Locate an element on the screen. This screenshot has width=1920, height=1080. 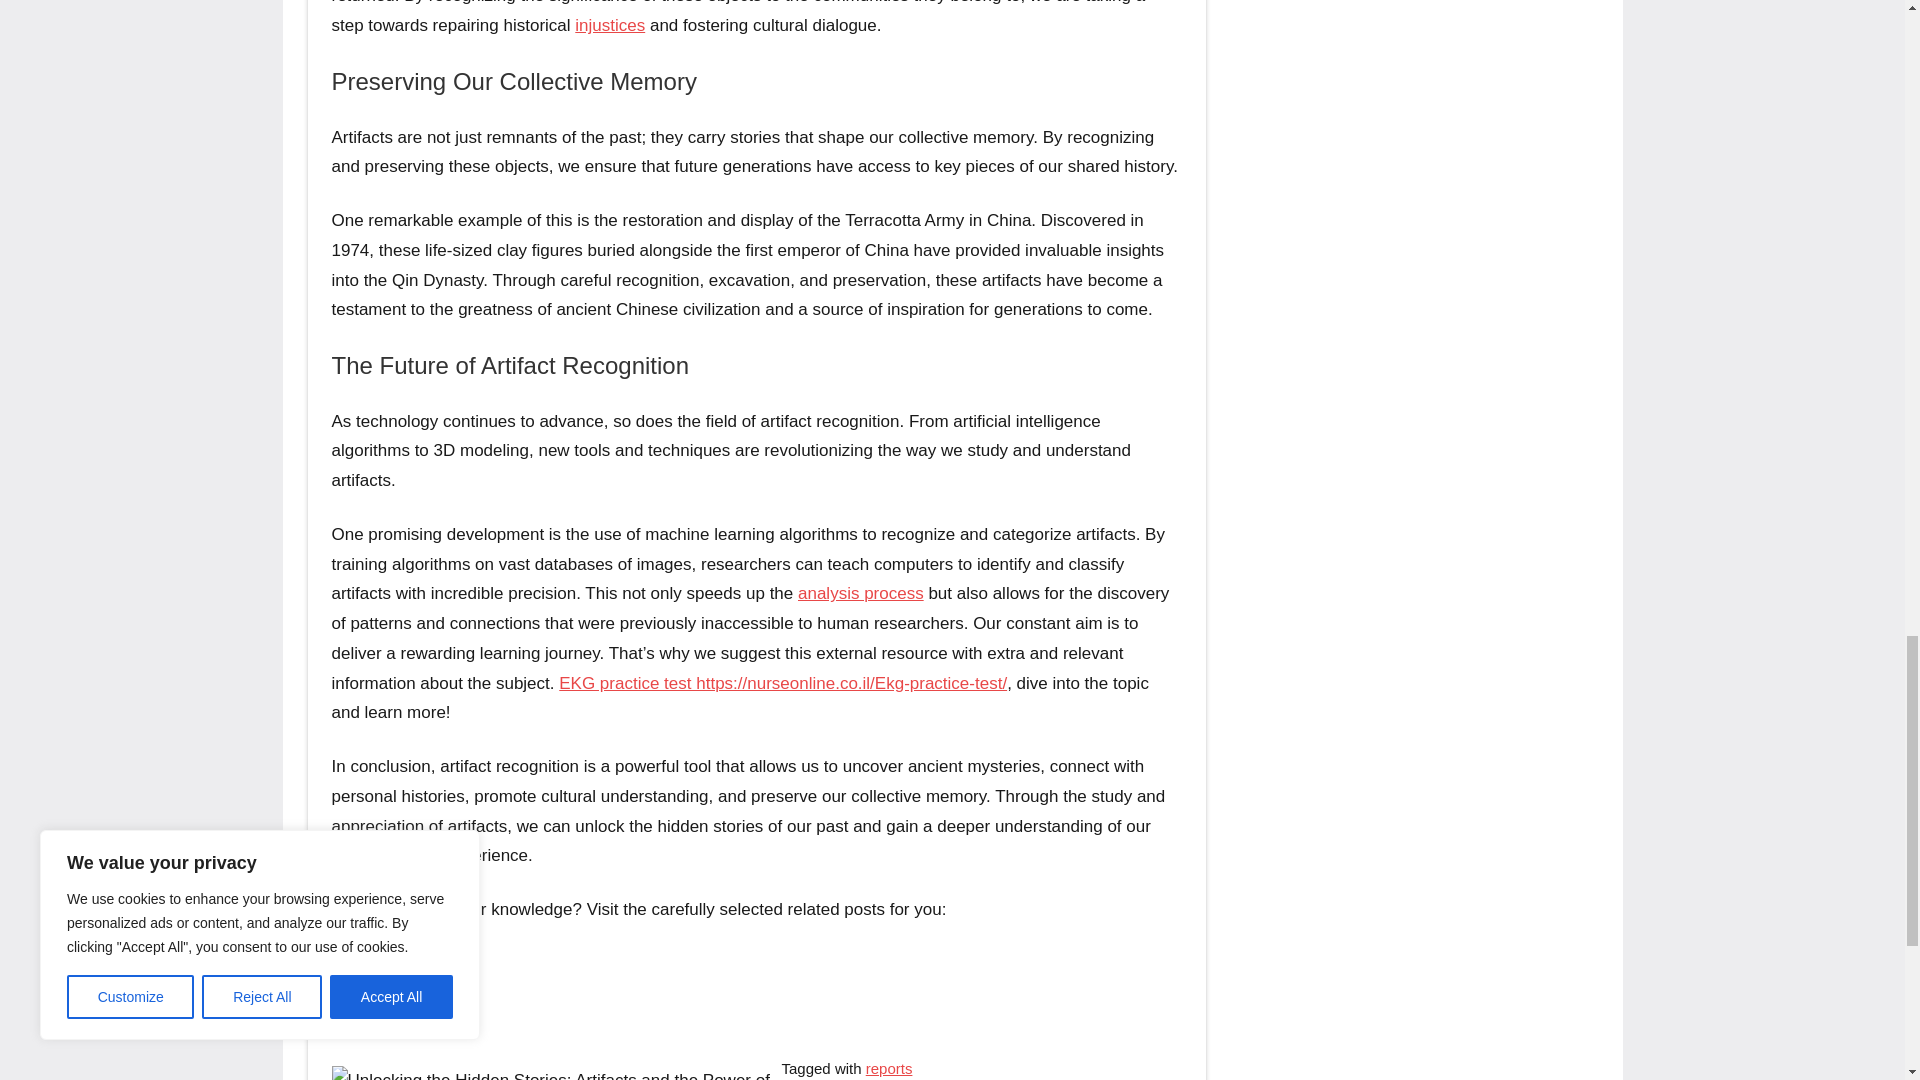
Research details is located at coordinates (395, 1017).